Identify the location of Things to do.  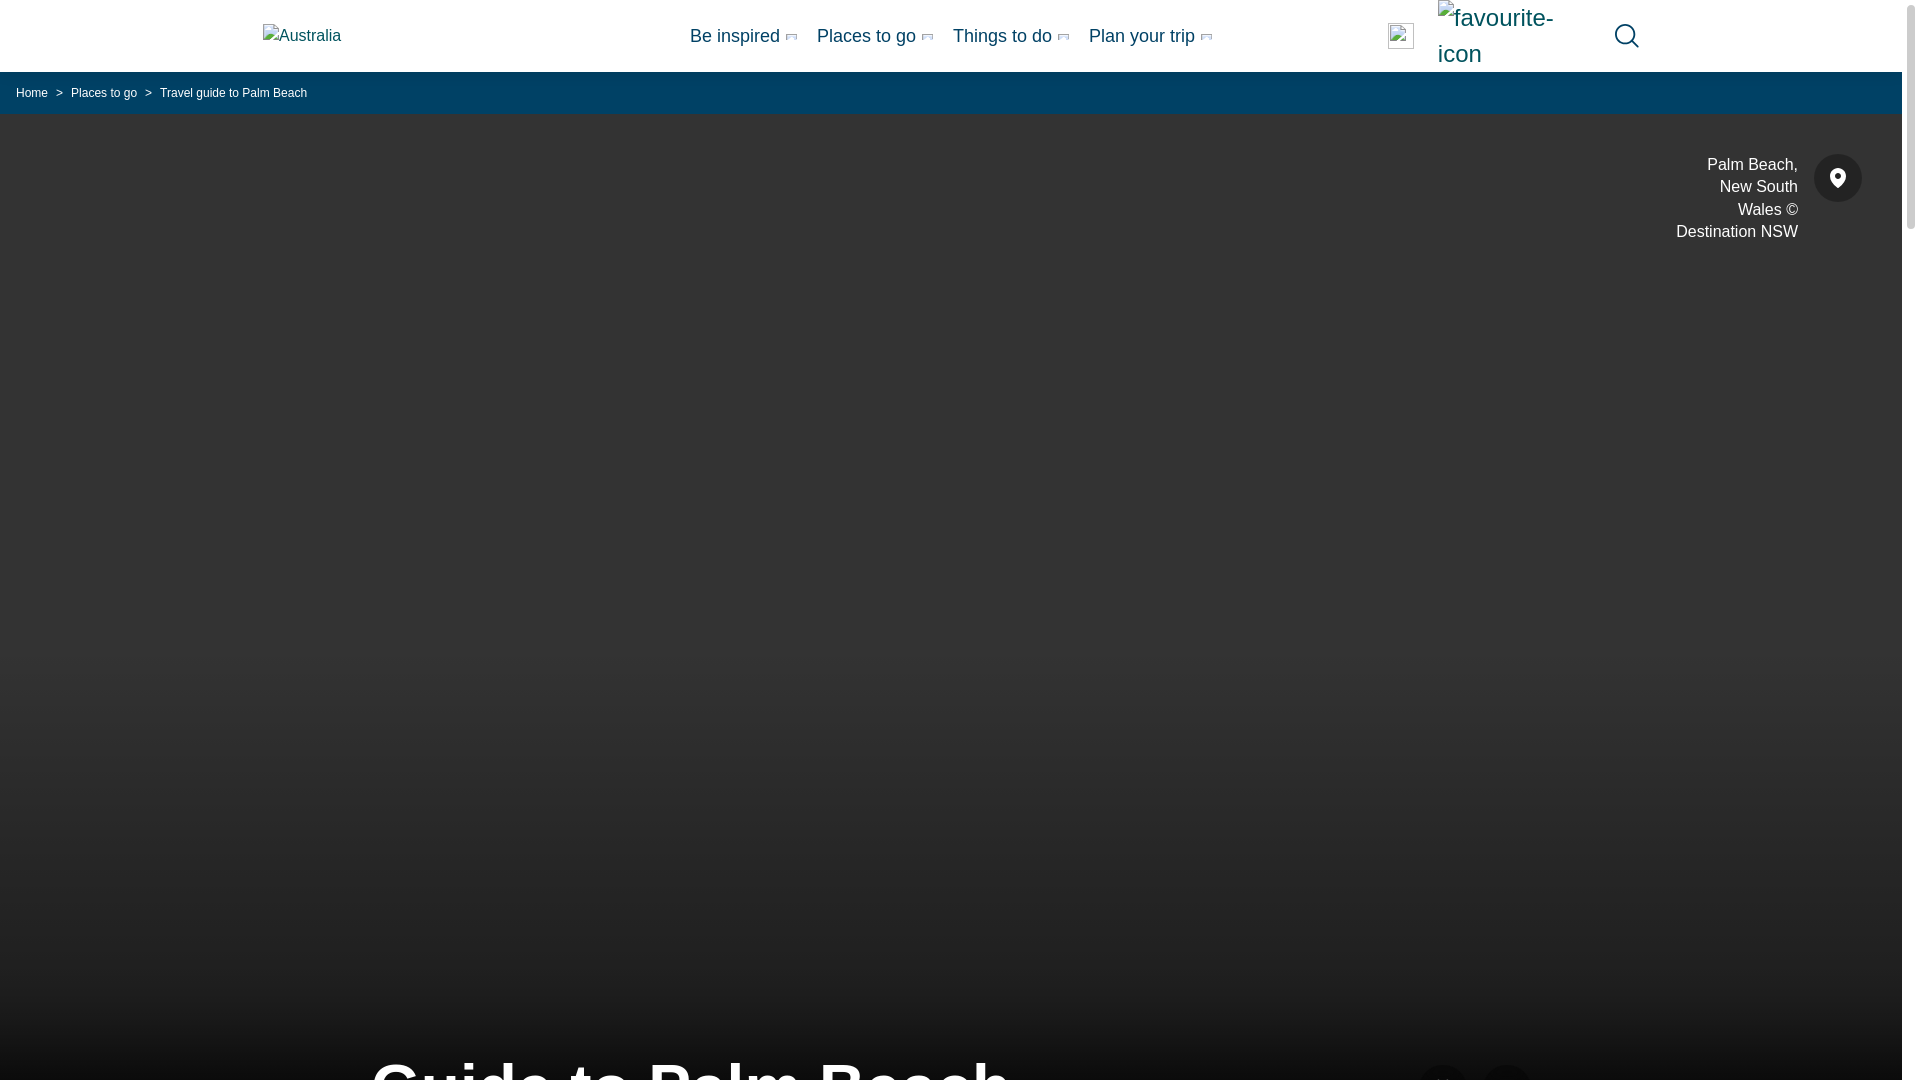
(1010, 36).